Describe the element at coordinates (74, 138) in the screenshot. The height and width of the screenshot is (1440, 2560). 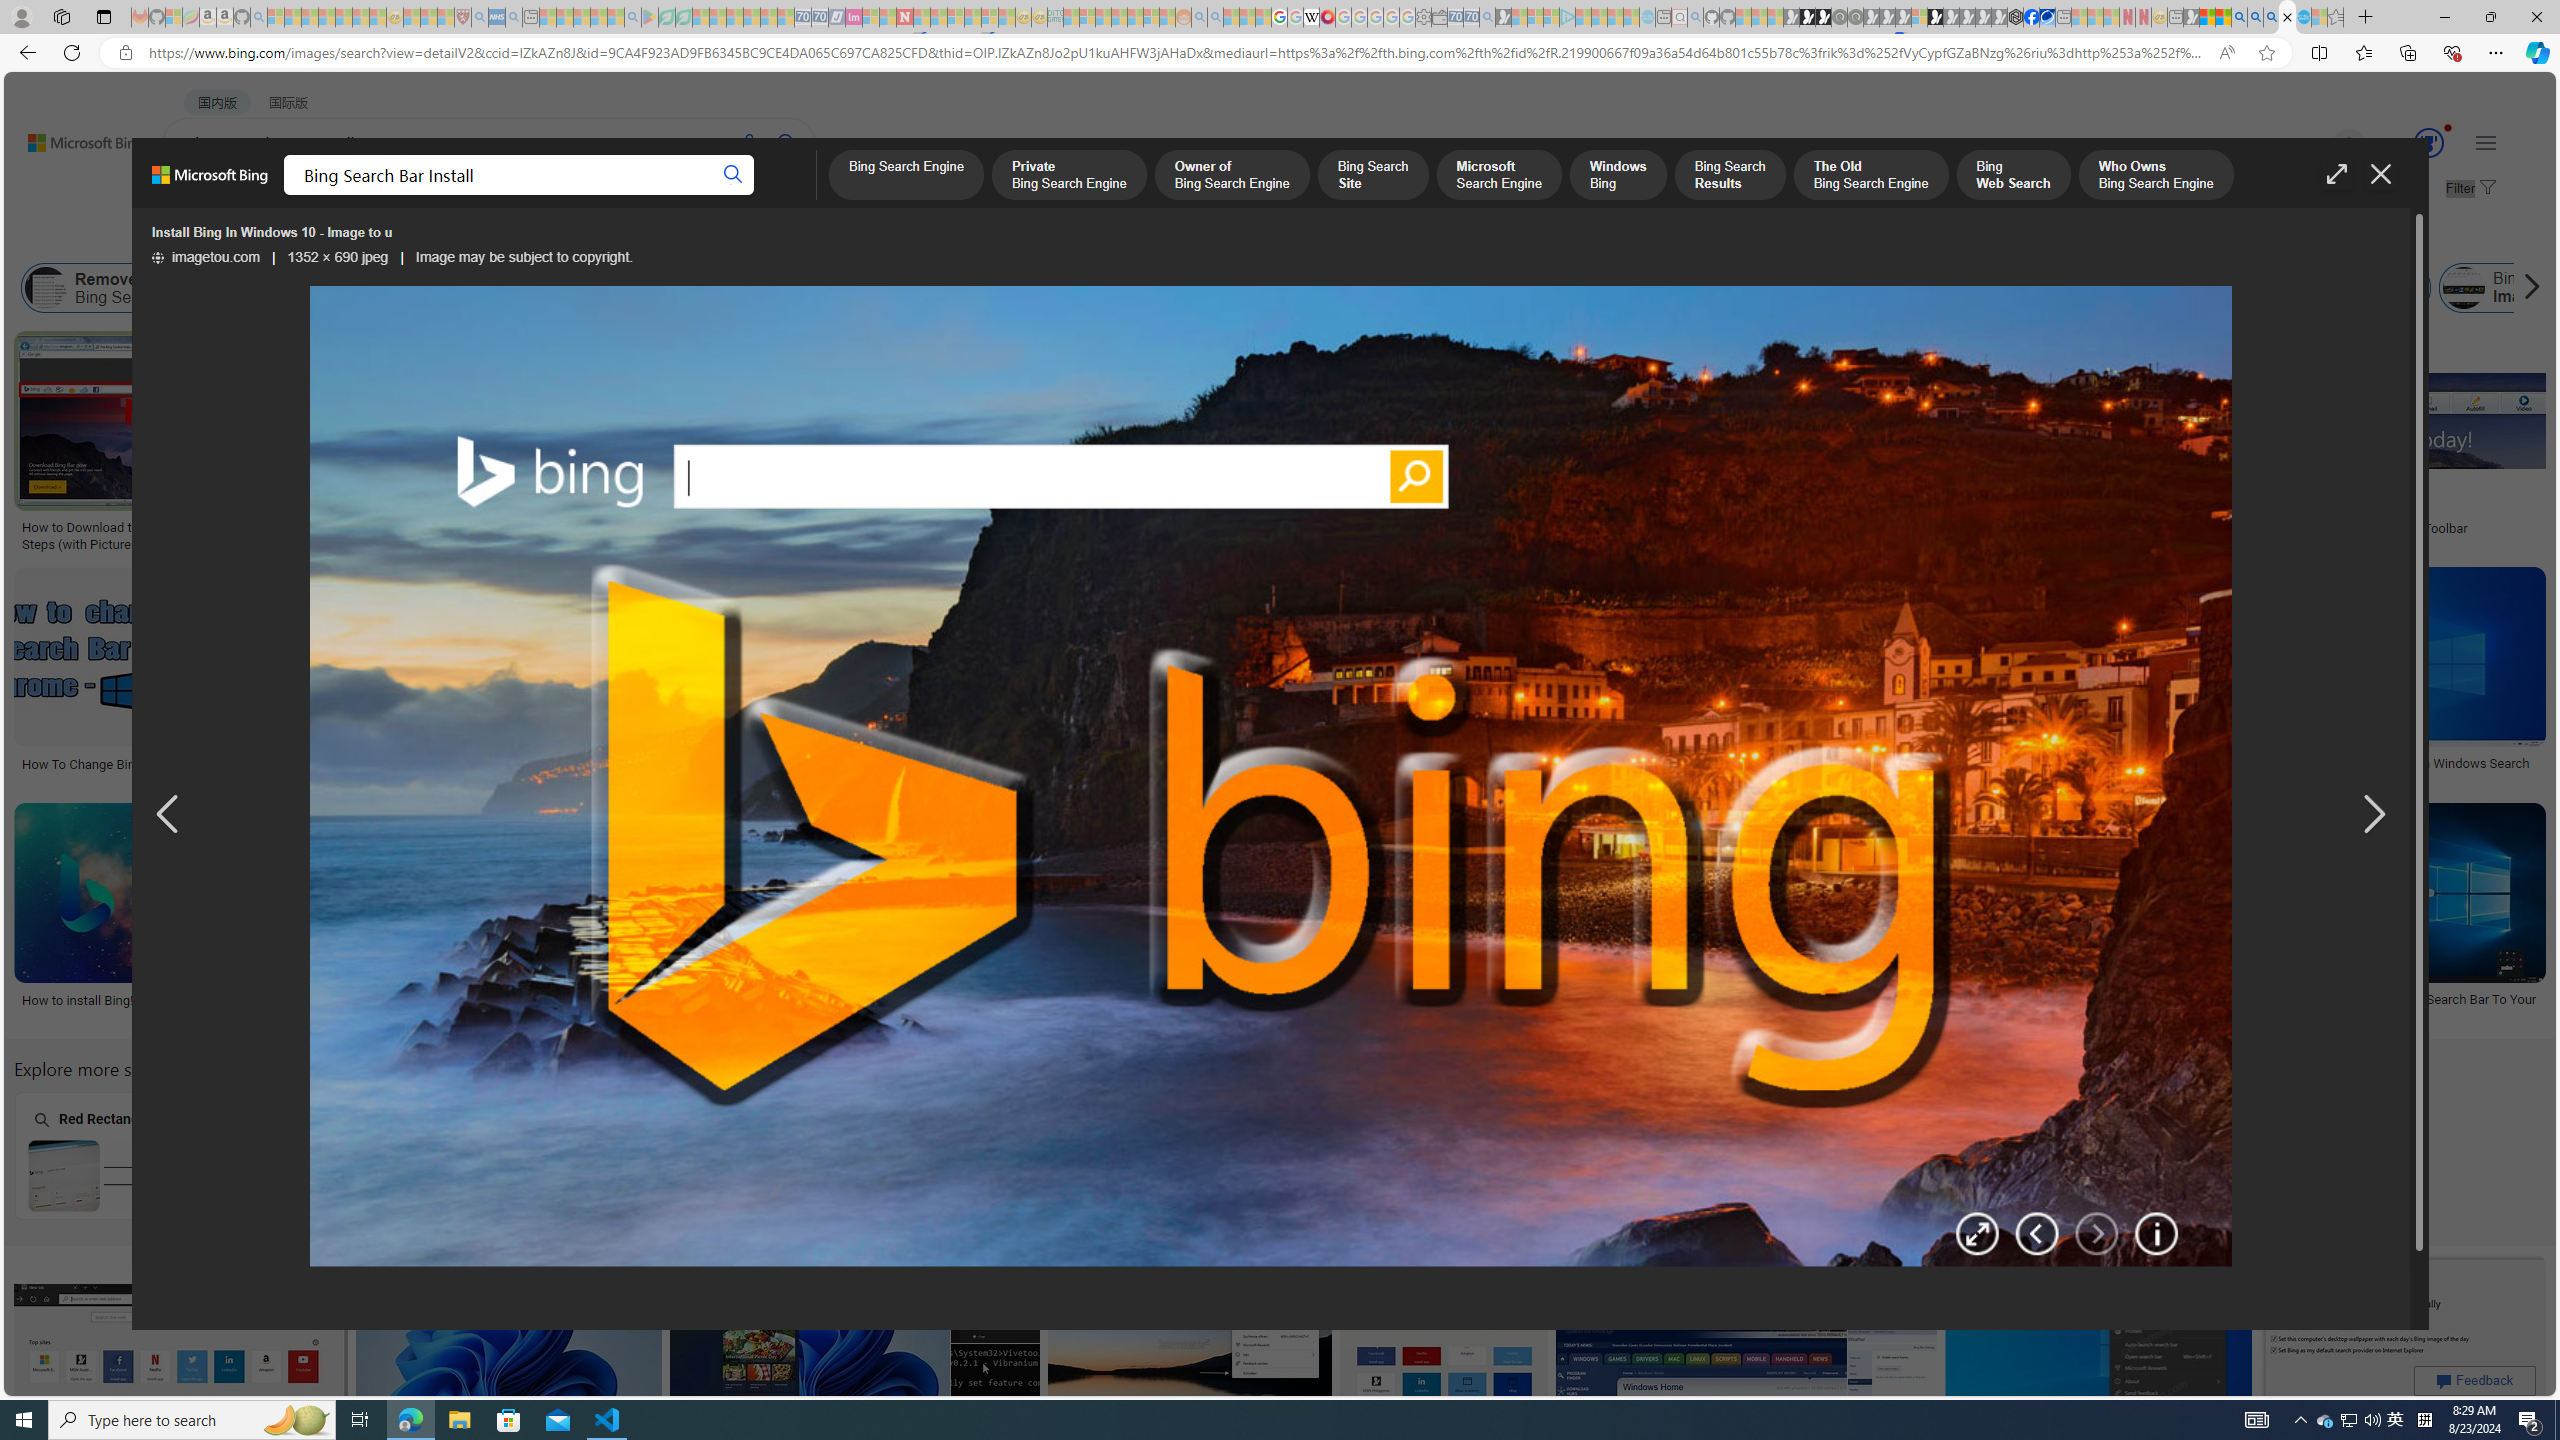
I see `Back to Bing search` at that location.